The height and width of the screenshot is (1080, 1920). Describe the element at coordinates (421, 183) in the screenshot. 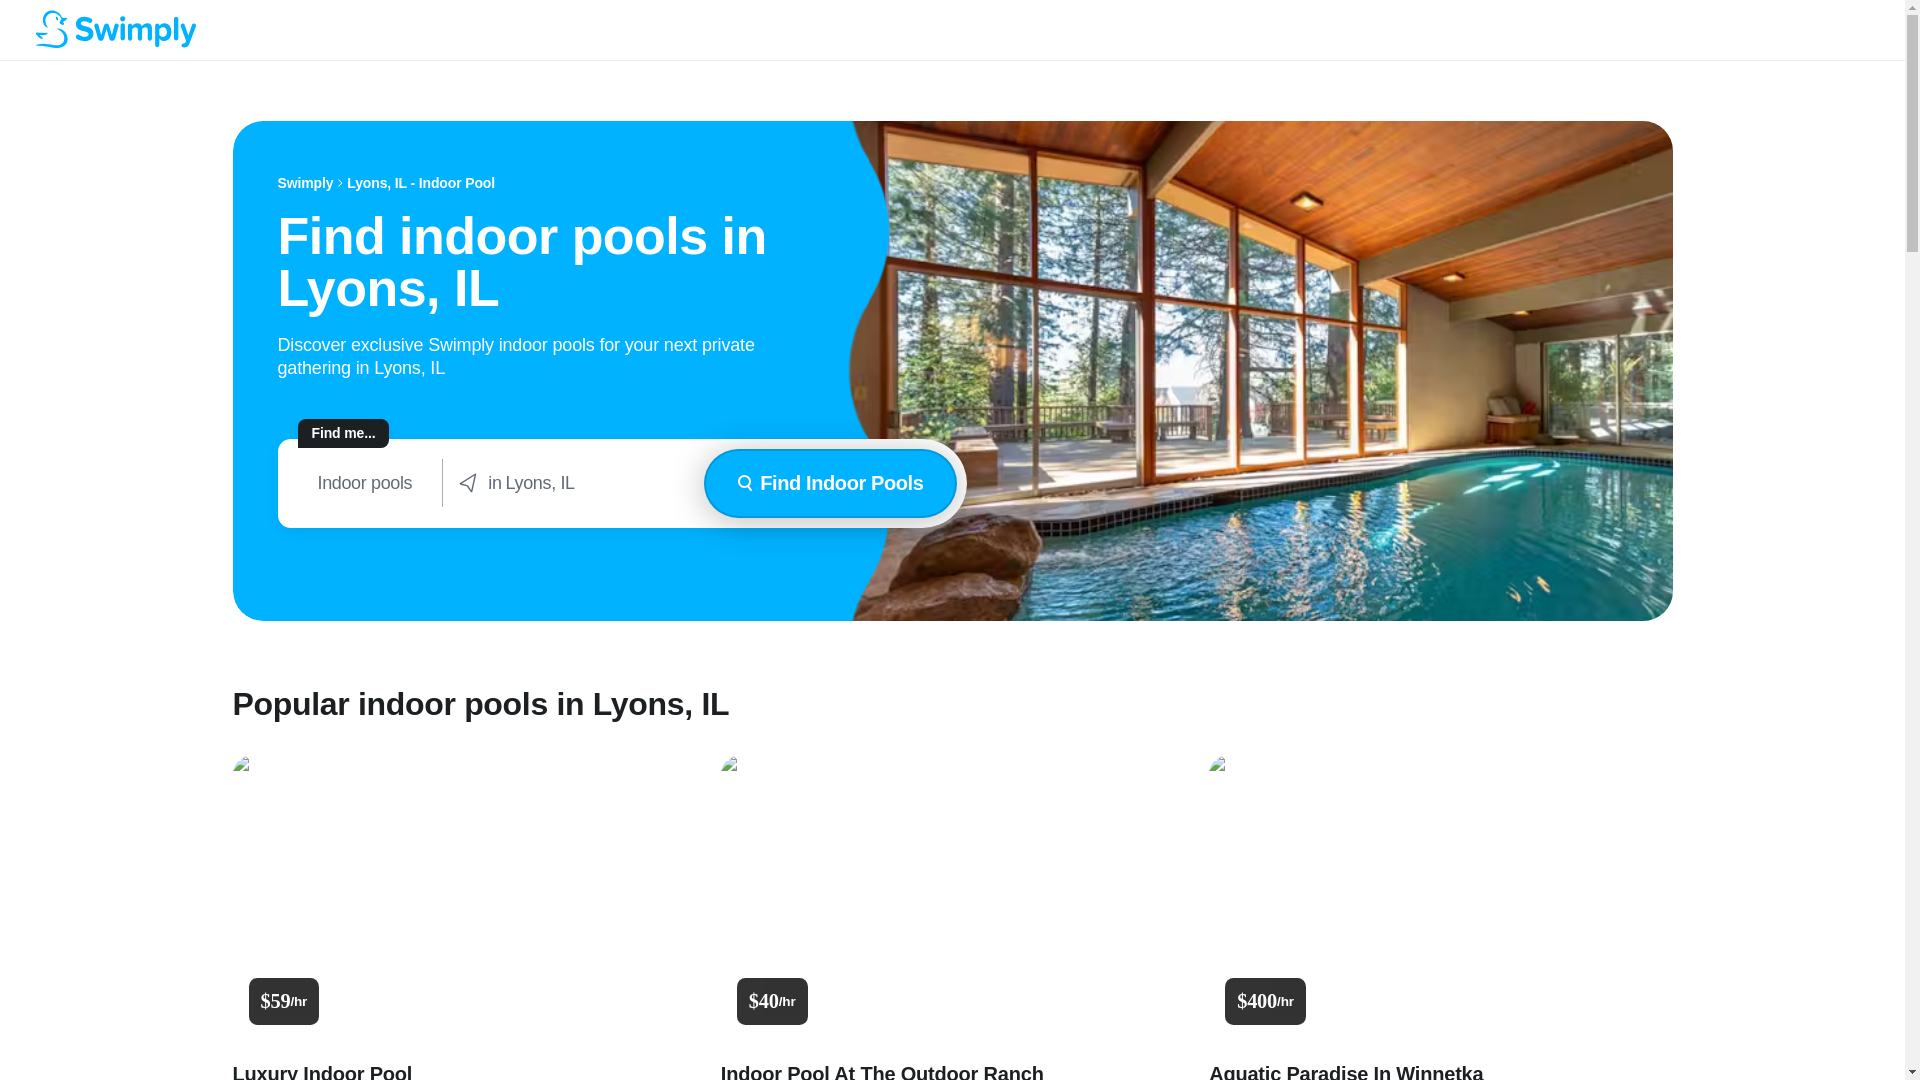

I see `Lyons, IL - Indoor Pool` at that location.